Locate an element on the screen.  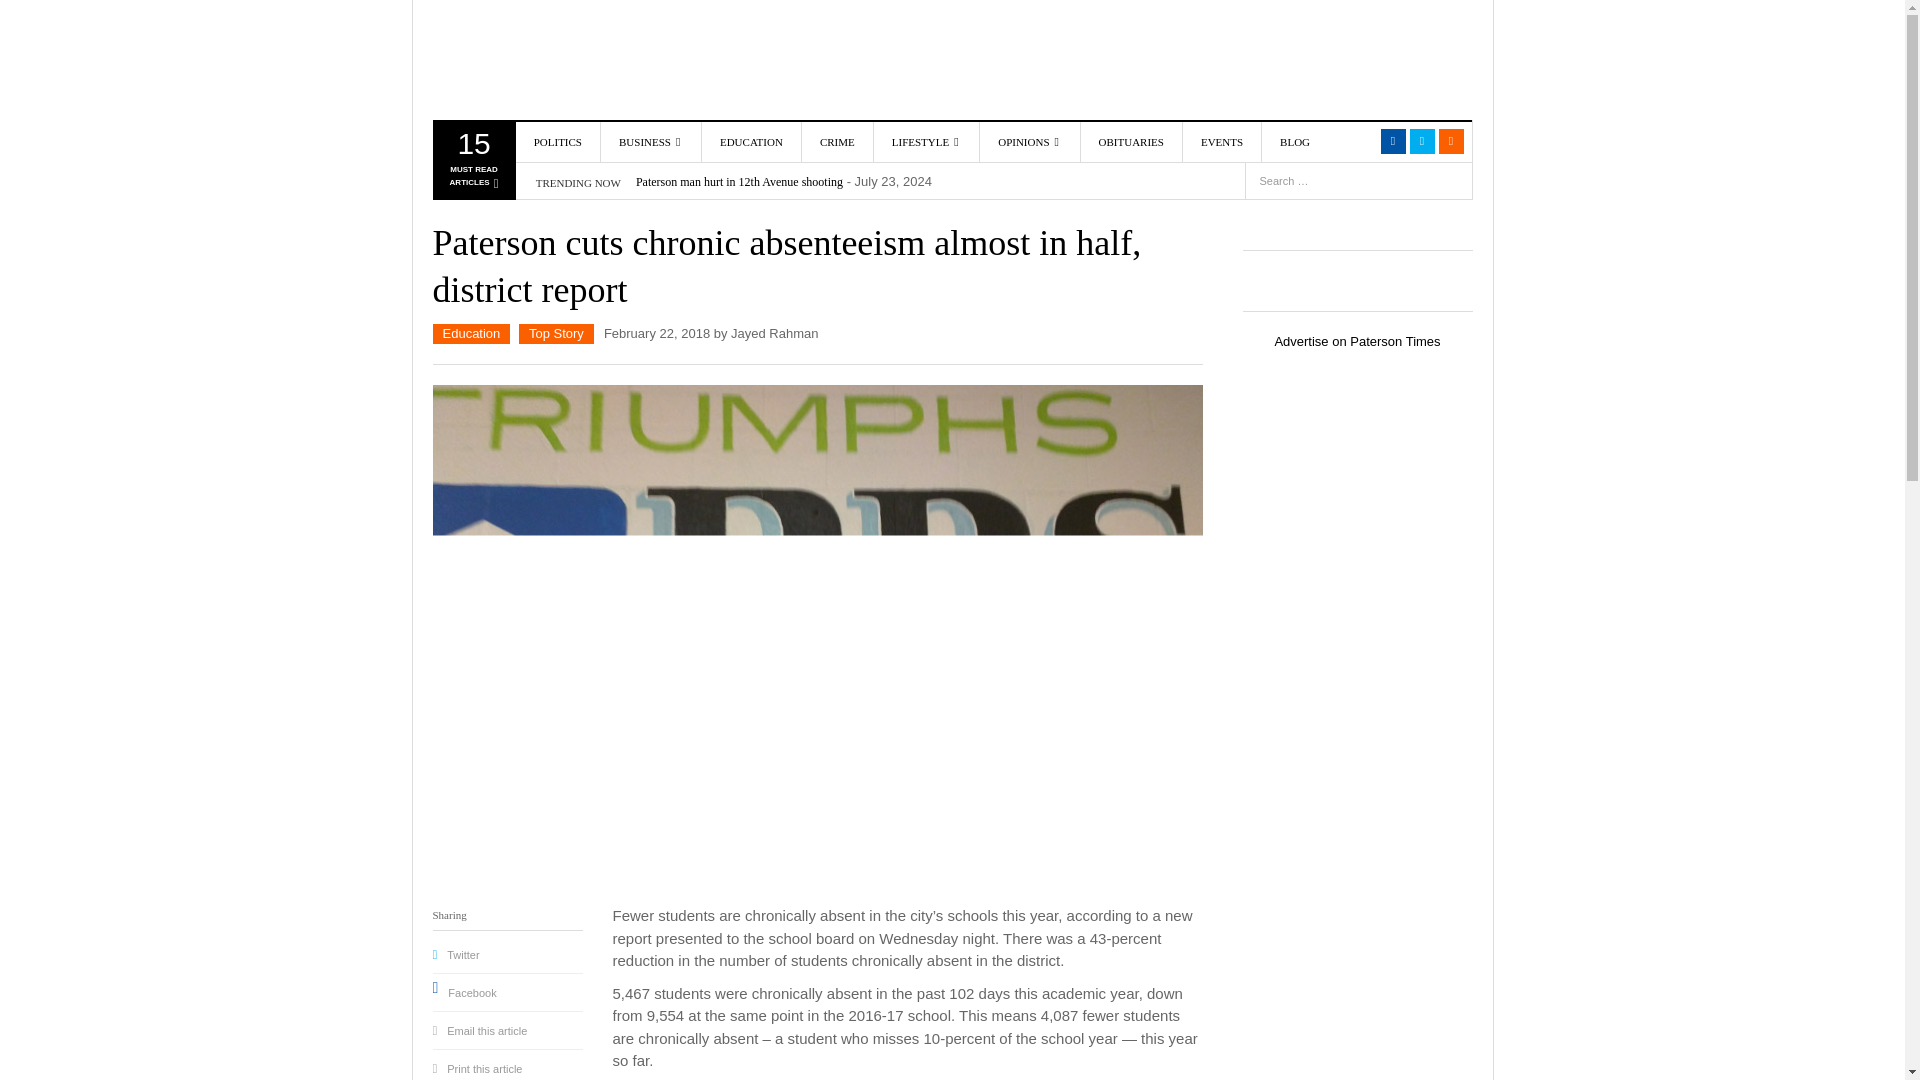
Search is located at coordinates (1354, 142).